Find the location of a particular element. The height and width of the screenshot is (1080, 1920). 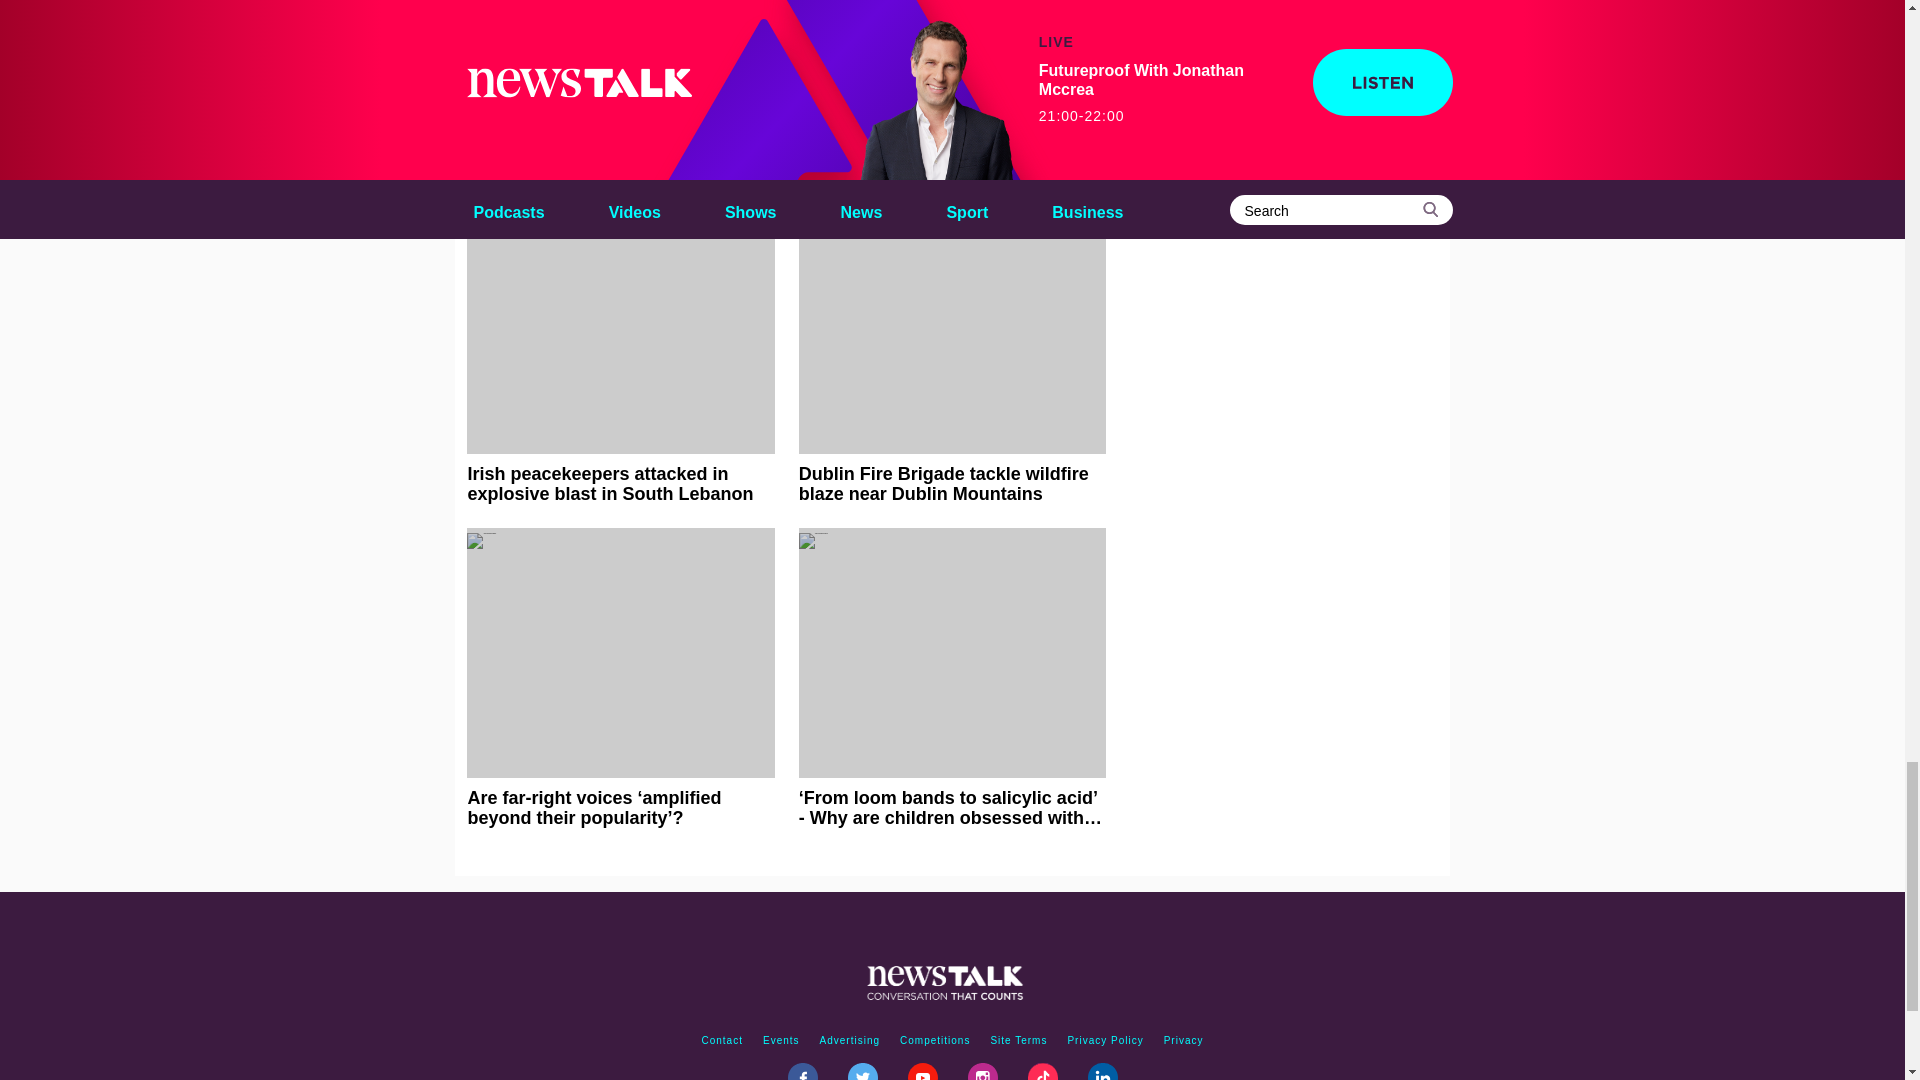

competitions is located at coordinates (934, 1040).